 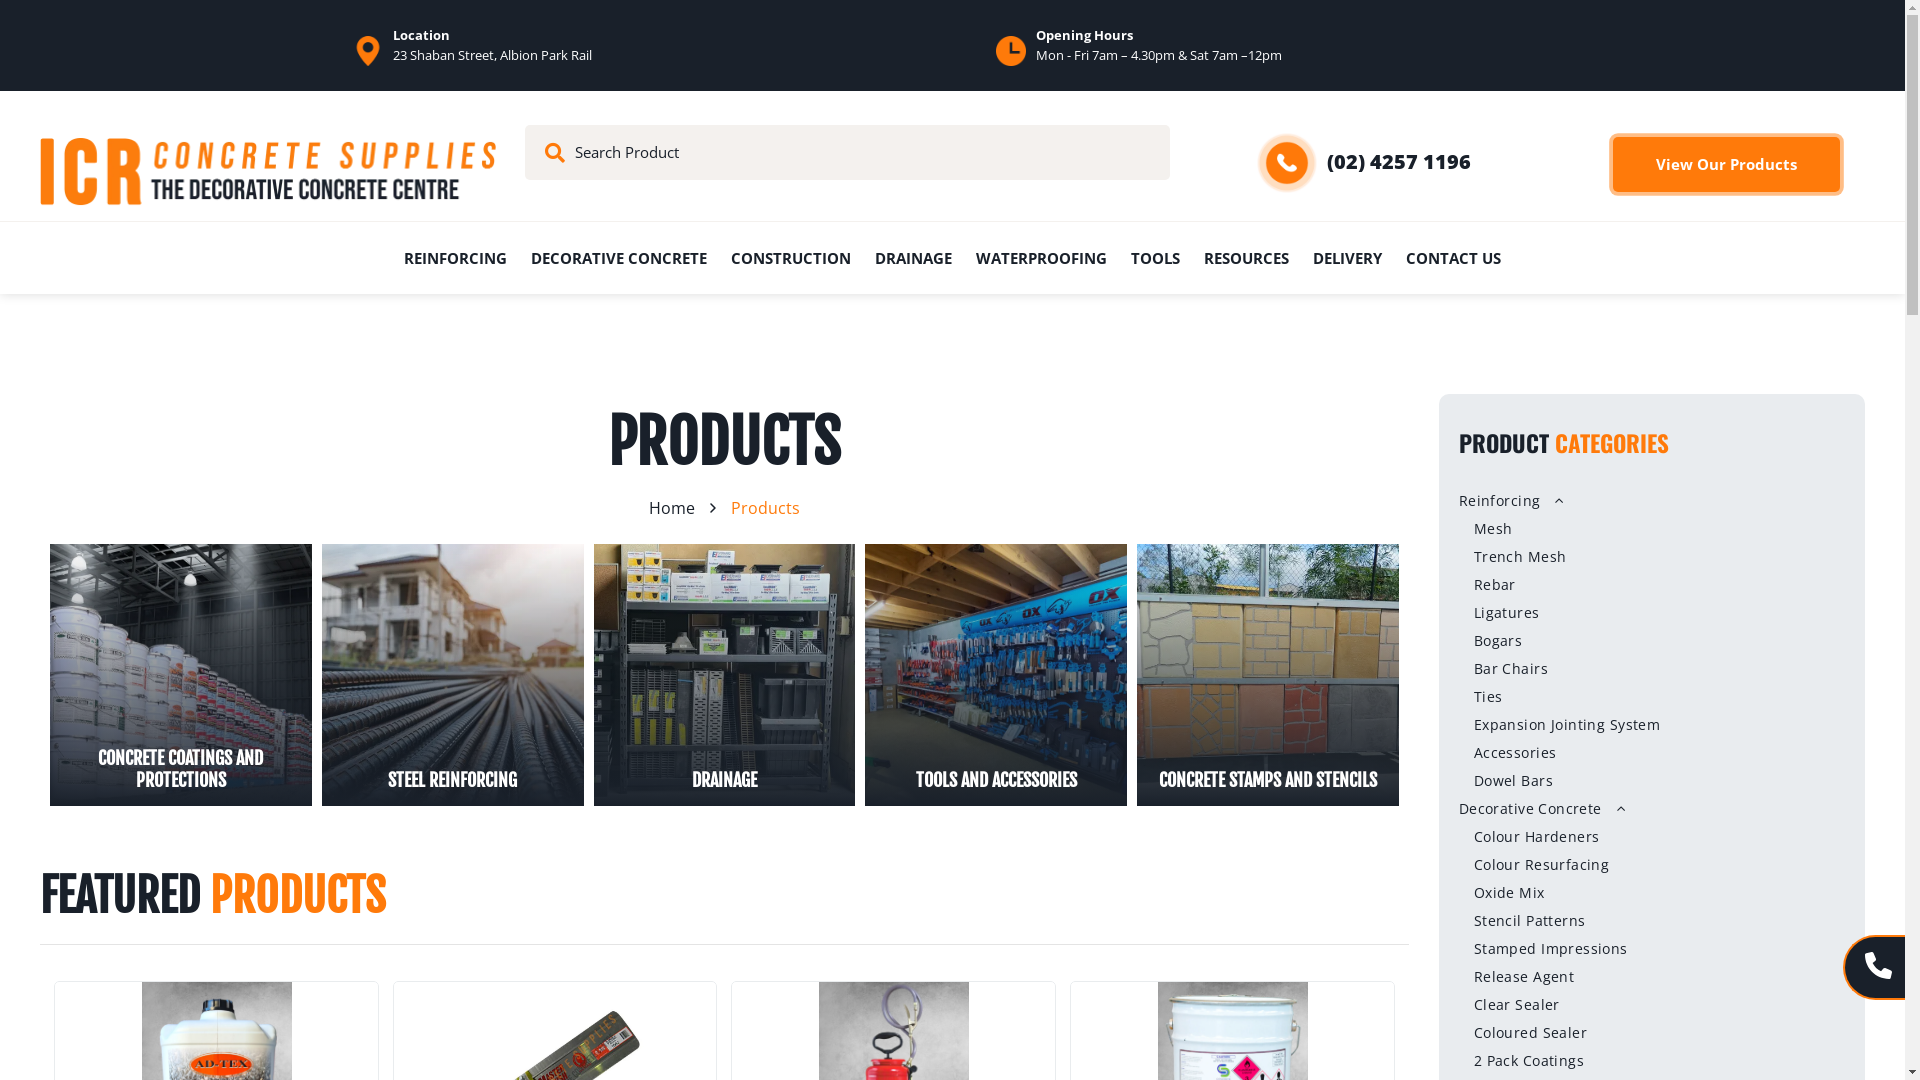 What do you see at coordinates (1652, 557) in the screenshot?
I see `Trench Mesh` at bounding box center [1652, 557].